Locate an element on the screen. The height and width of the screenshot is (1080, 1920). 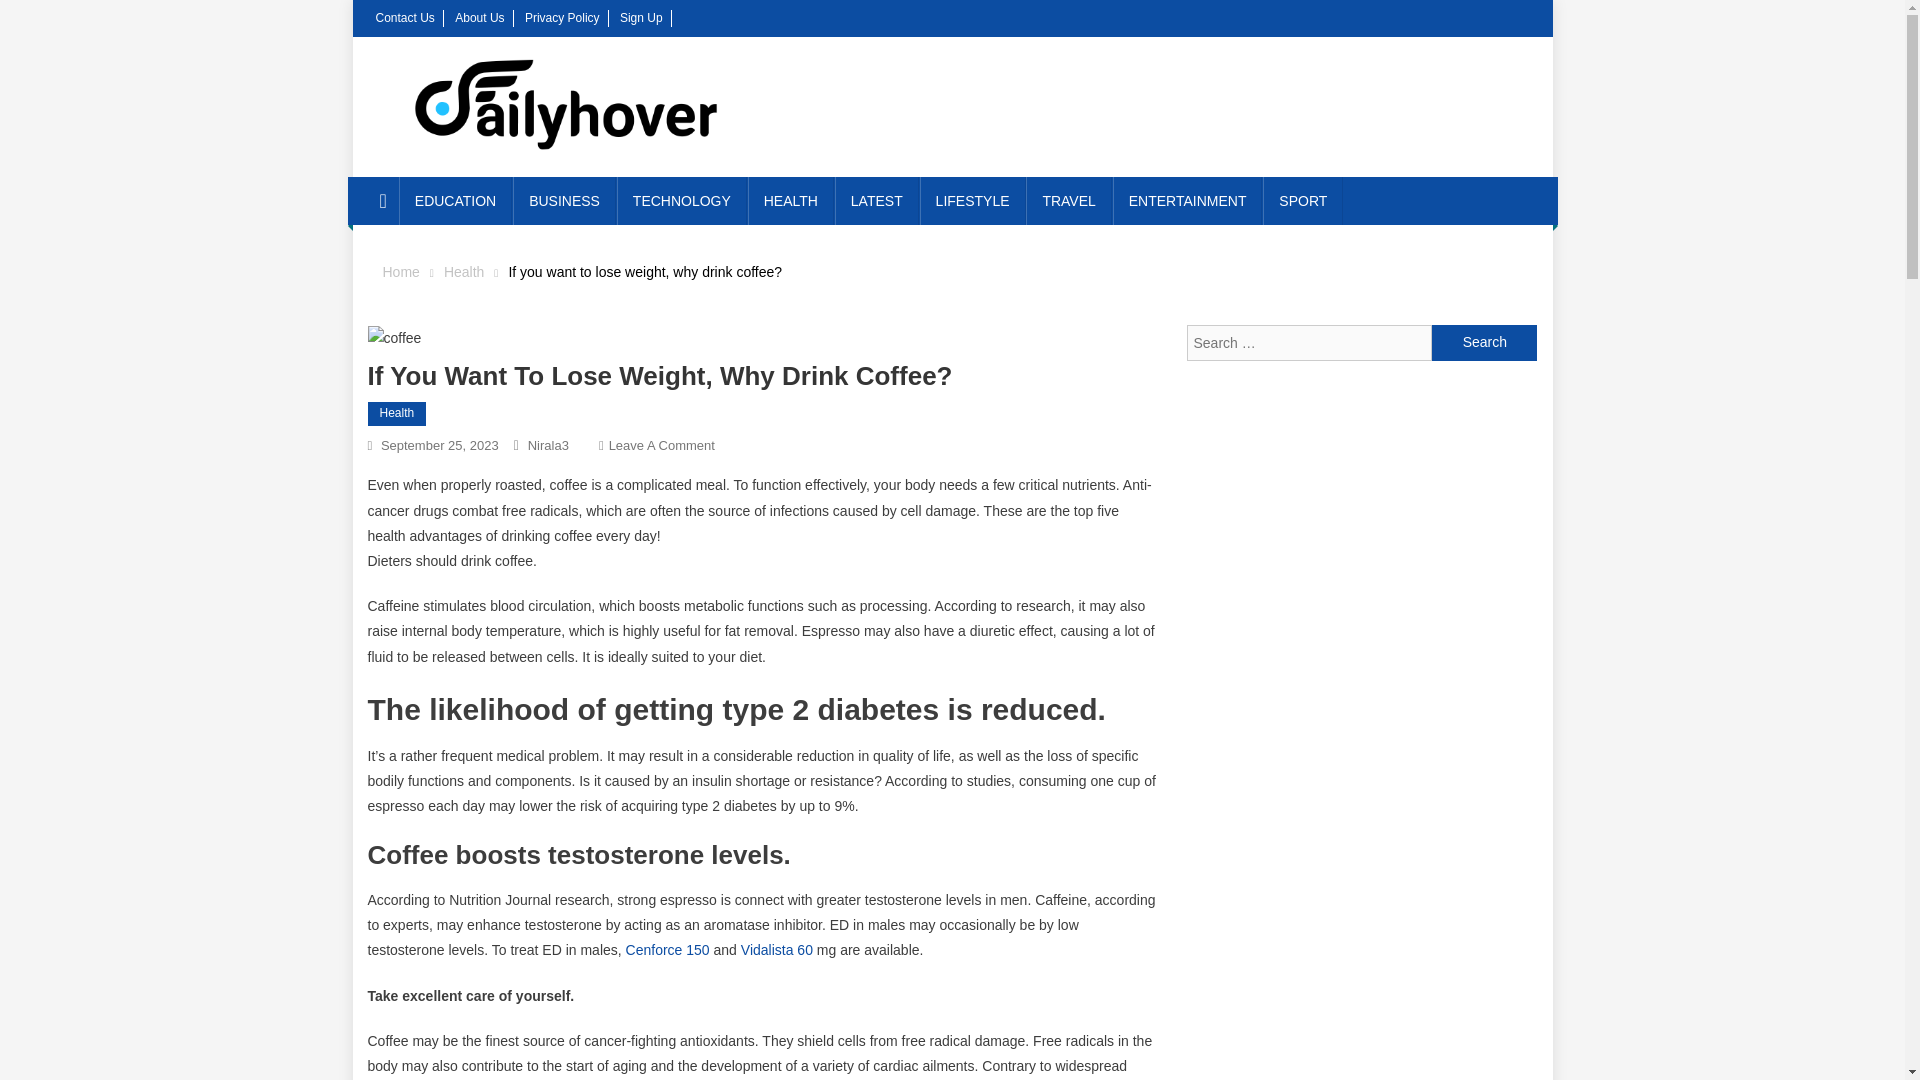
September 25, 2023 is located at coordinates (440, 445).